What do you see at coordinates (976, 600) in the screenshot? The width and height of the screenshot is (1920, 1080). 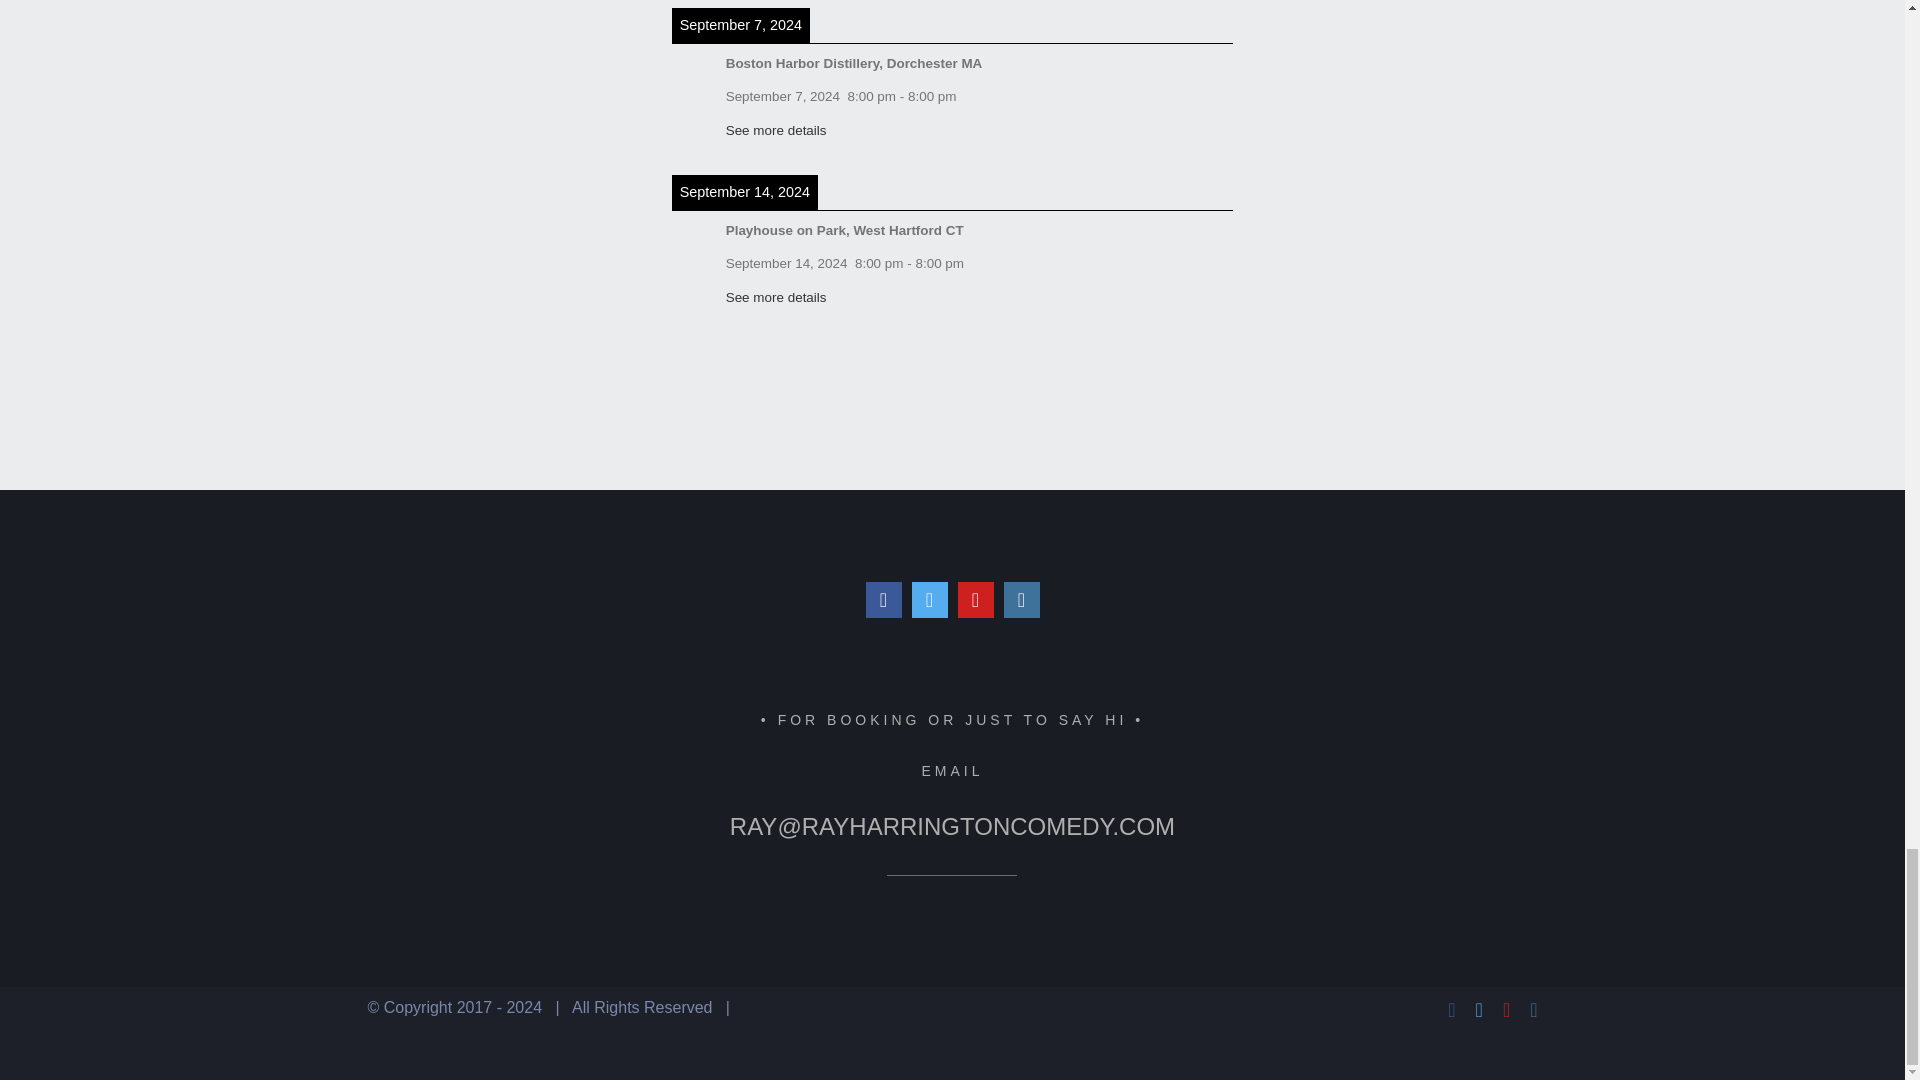 I see `YouTube` at bounding box center [976, 600].